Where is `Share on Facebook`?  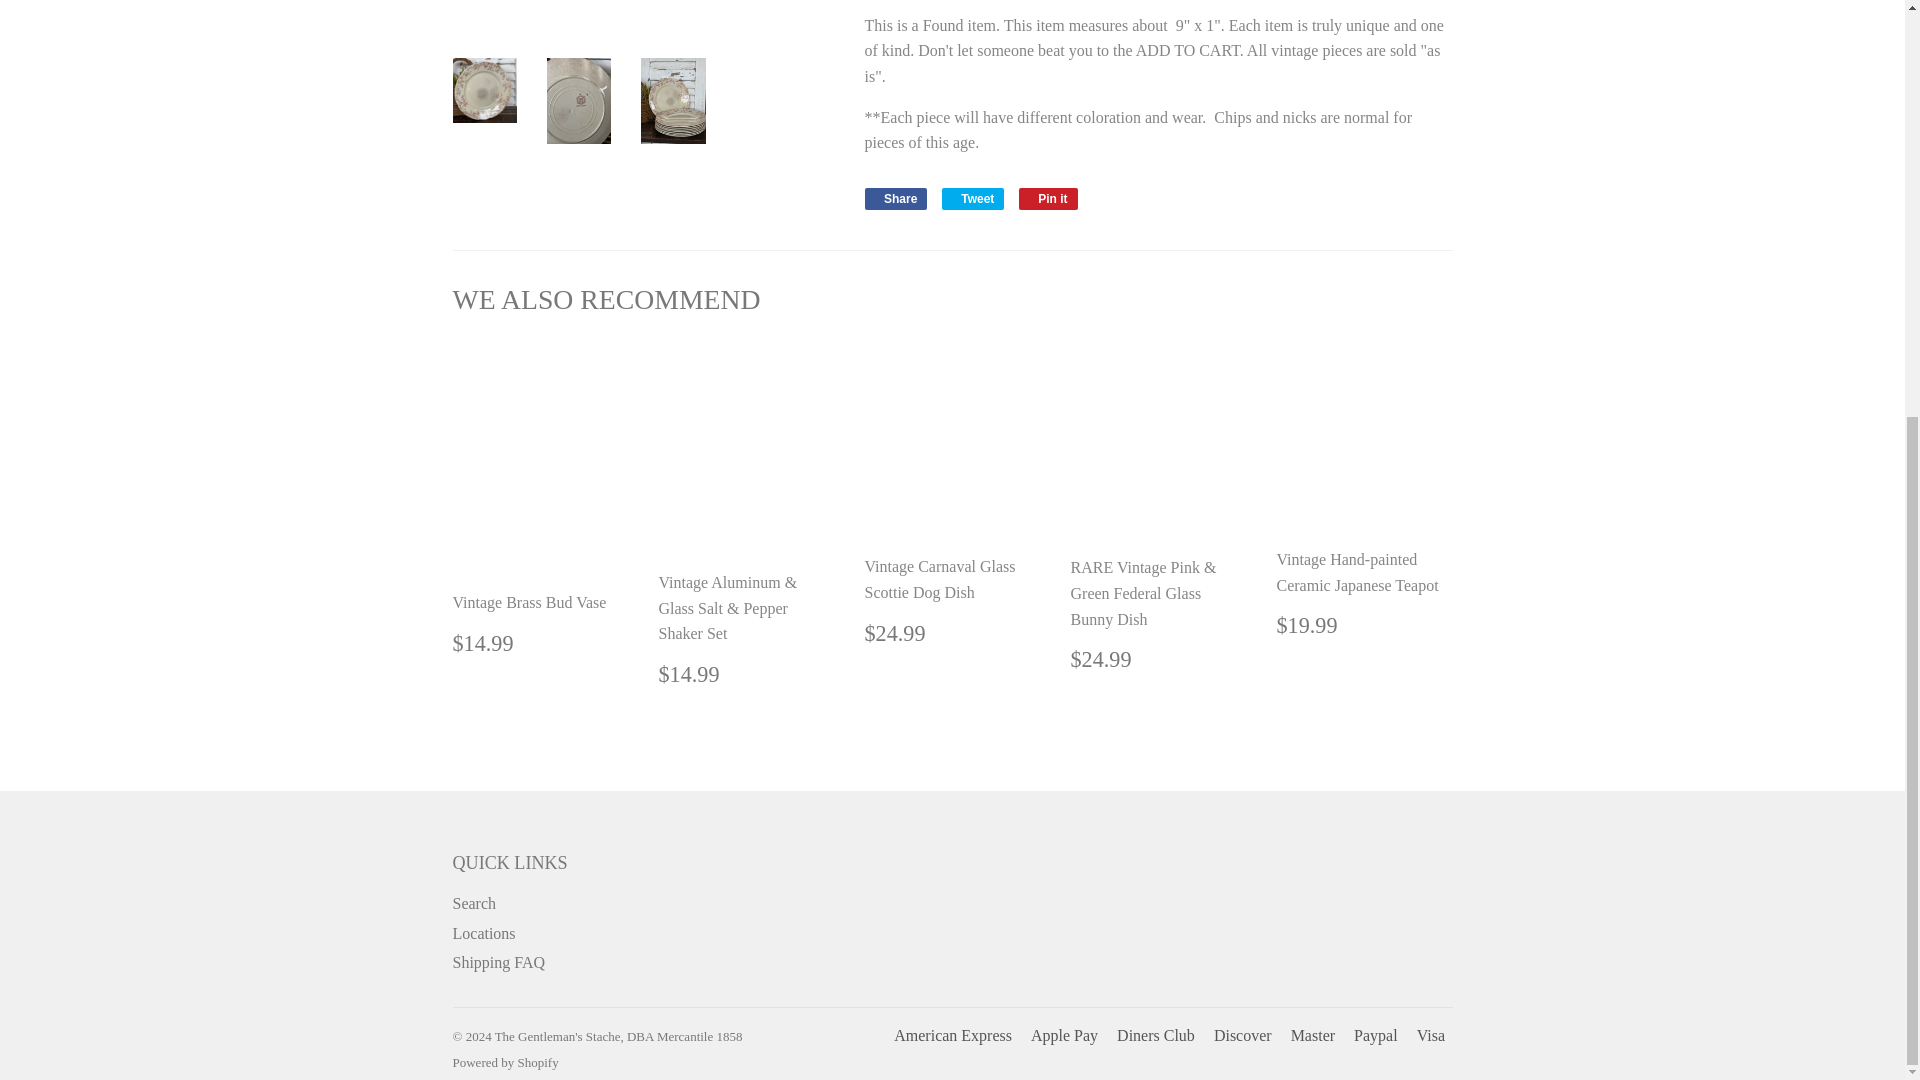 Share on Facebook is located at coordinates (896, 198).